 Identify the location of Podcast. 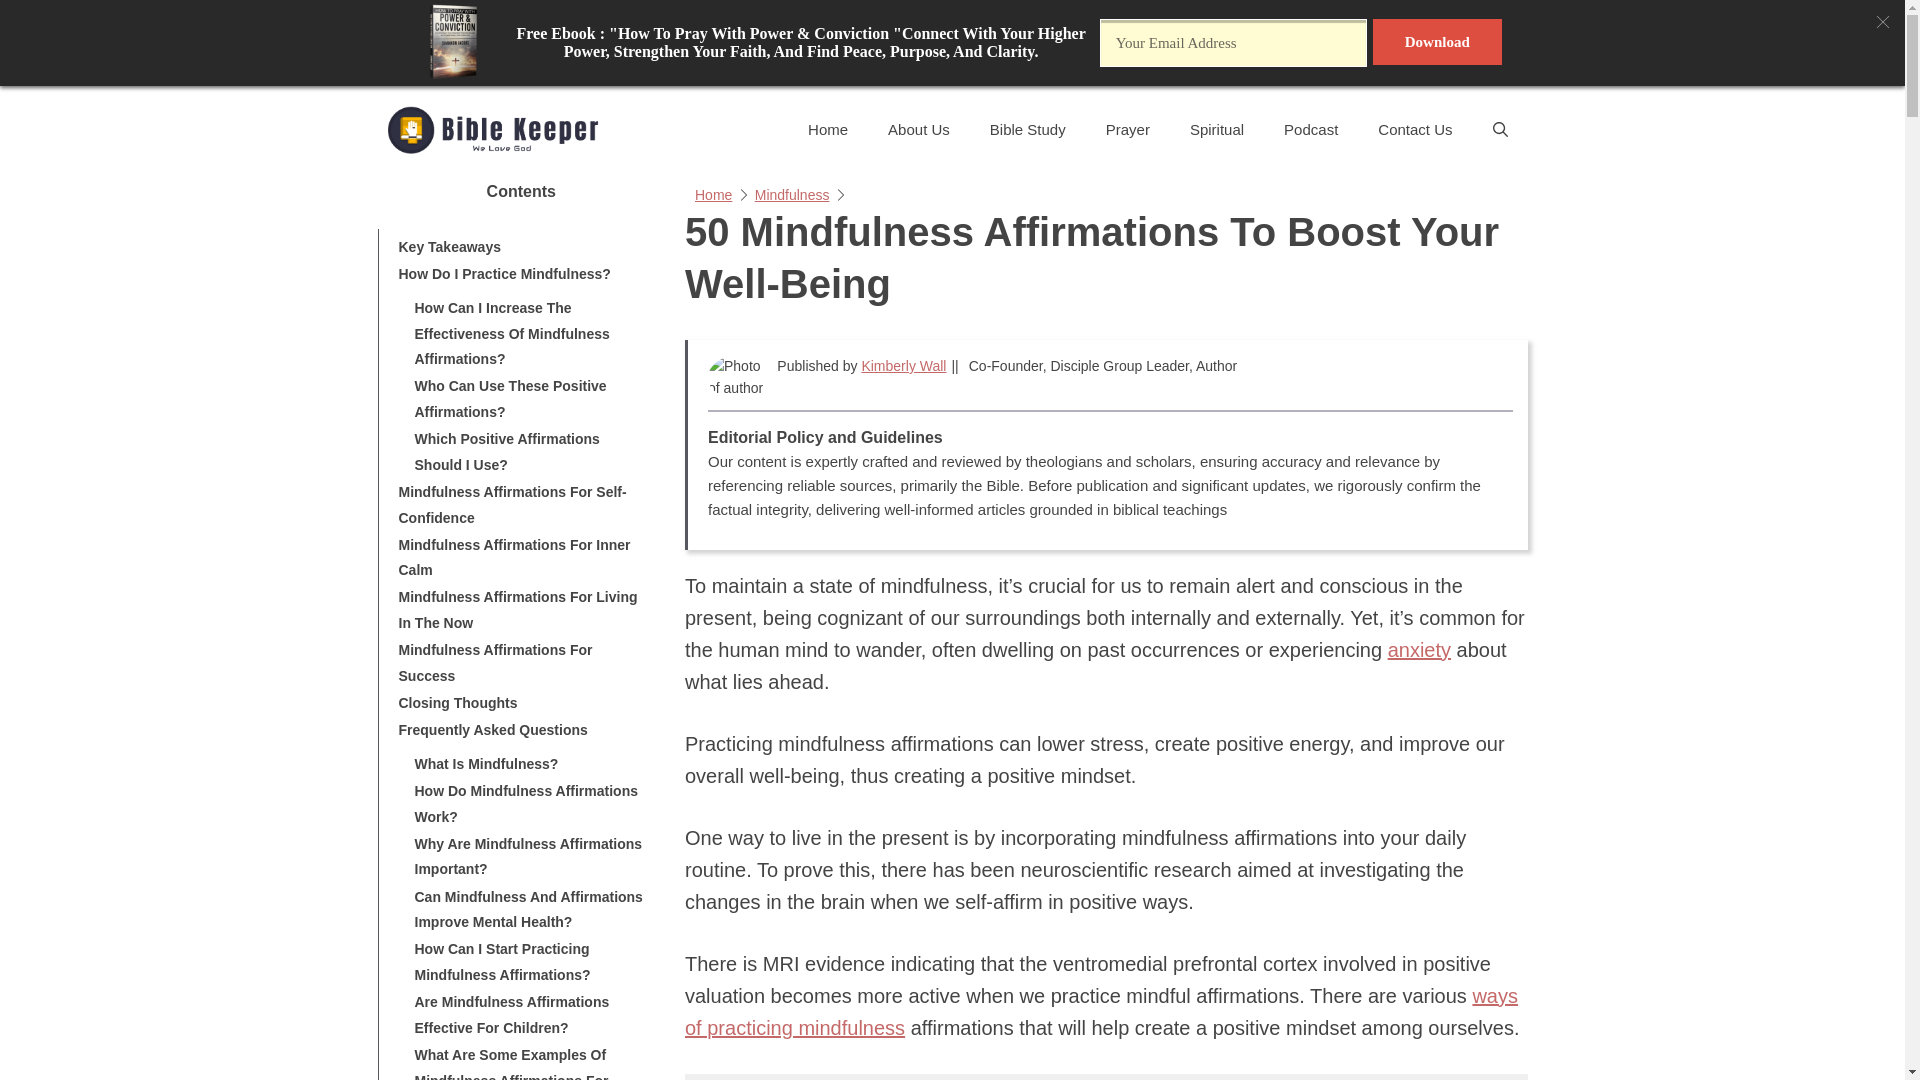
(1310, 129).